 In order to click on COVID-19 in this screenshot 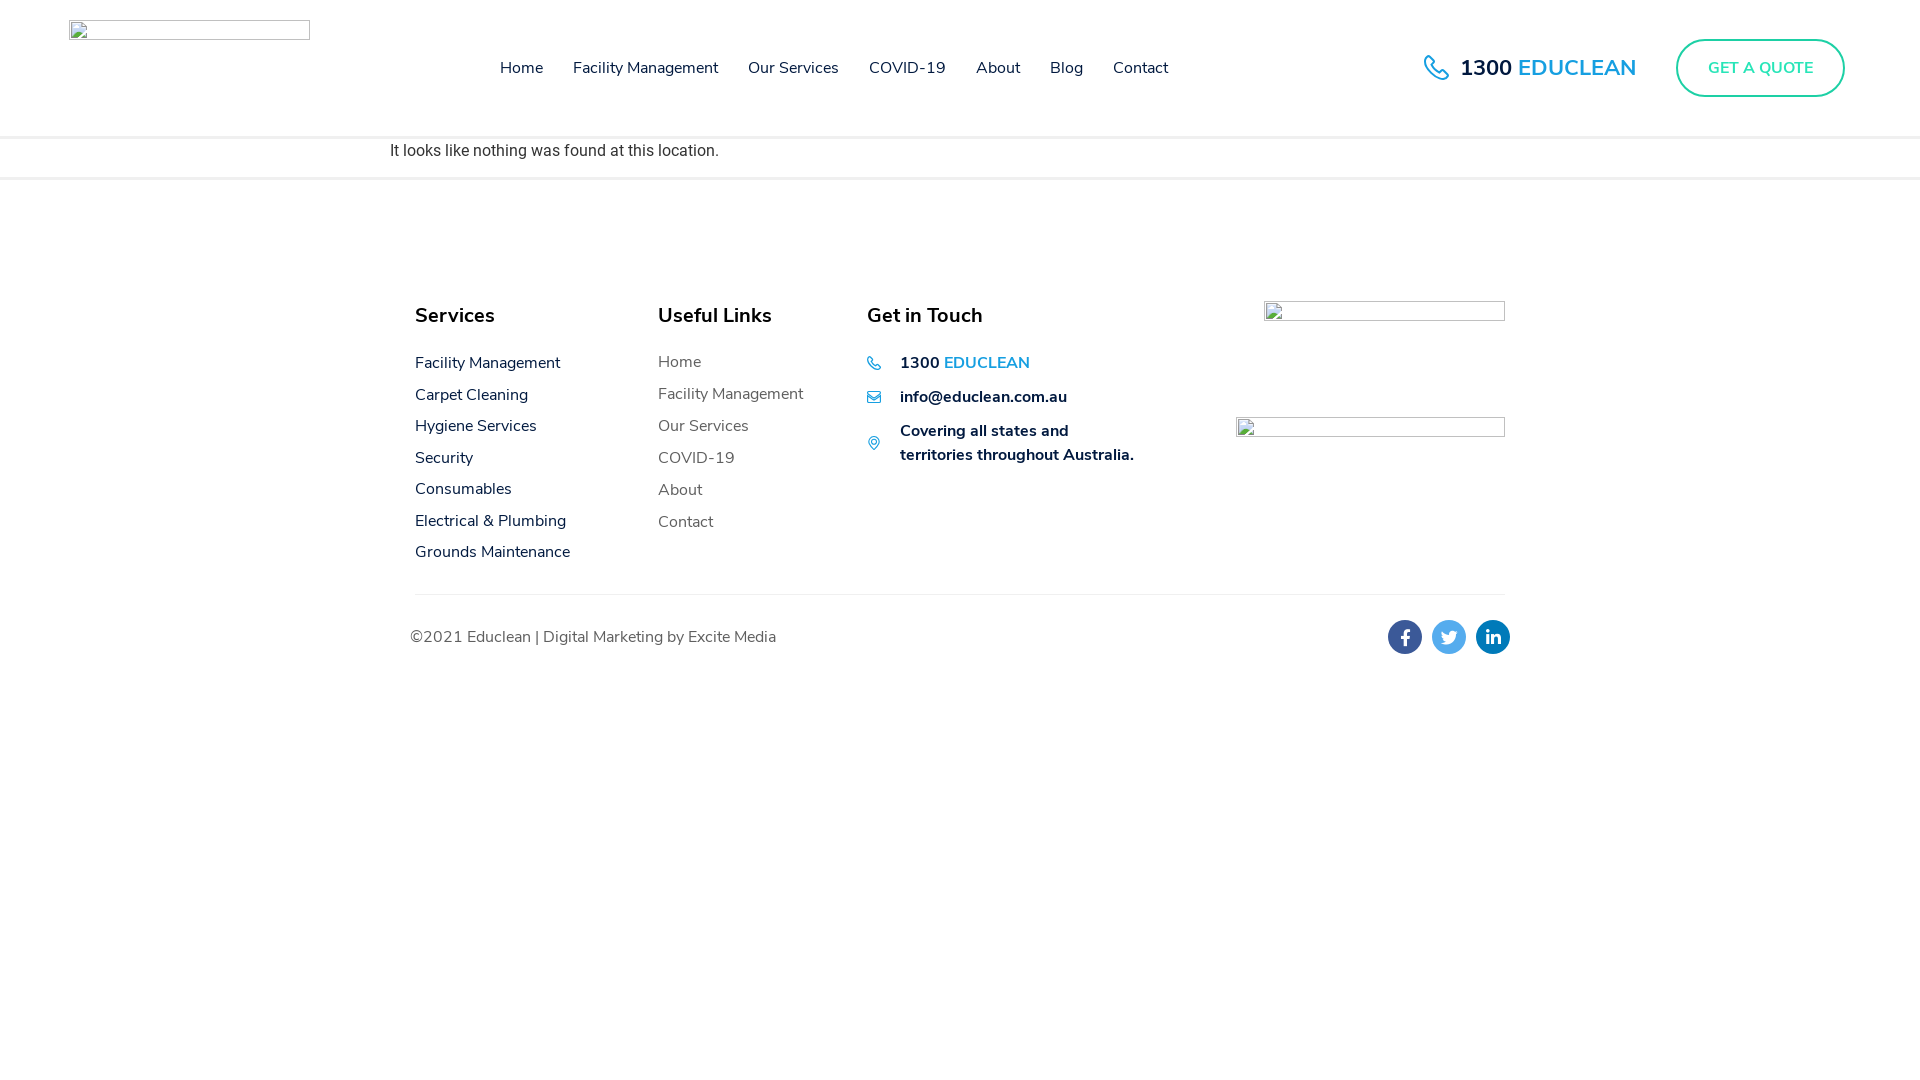, I will do `click(908, 68)`.